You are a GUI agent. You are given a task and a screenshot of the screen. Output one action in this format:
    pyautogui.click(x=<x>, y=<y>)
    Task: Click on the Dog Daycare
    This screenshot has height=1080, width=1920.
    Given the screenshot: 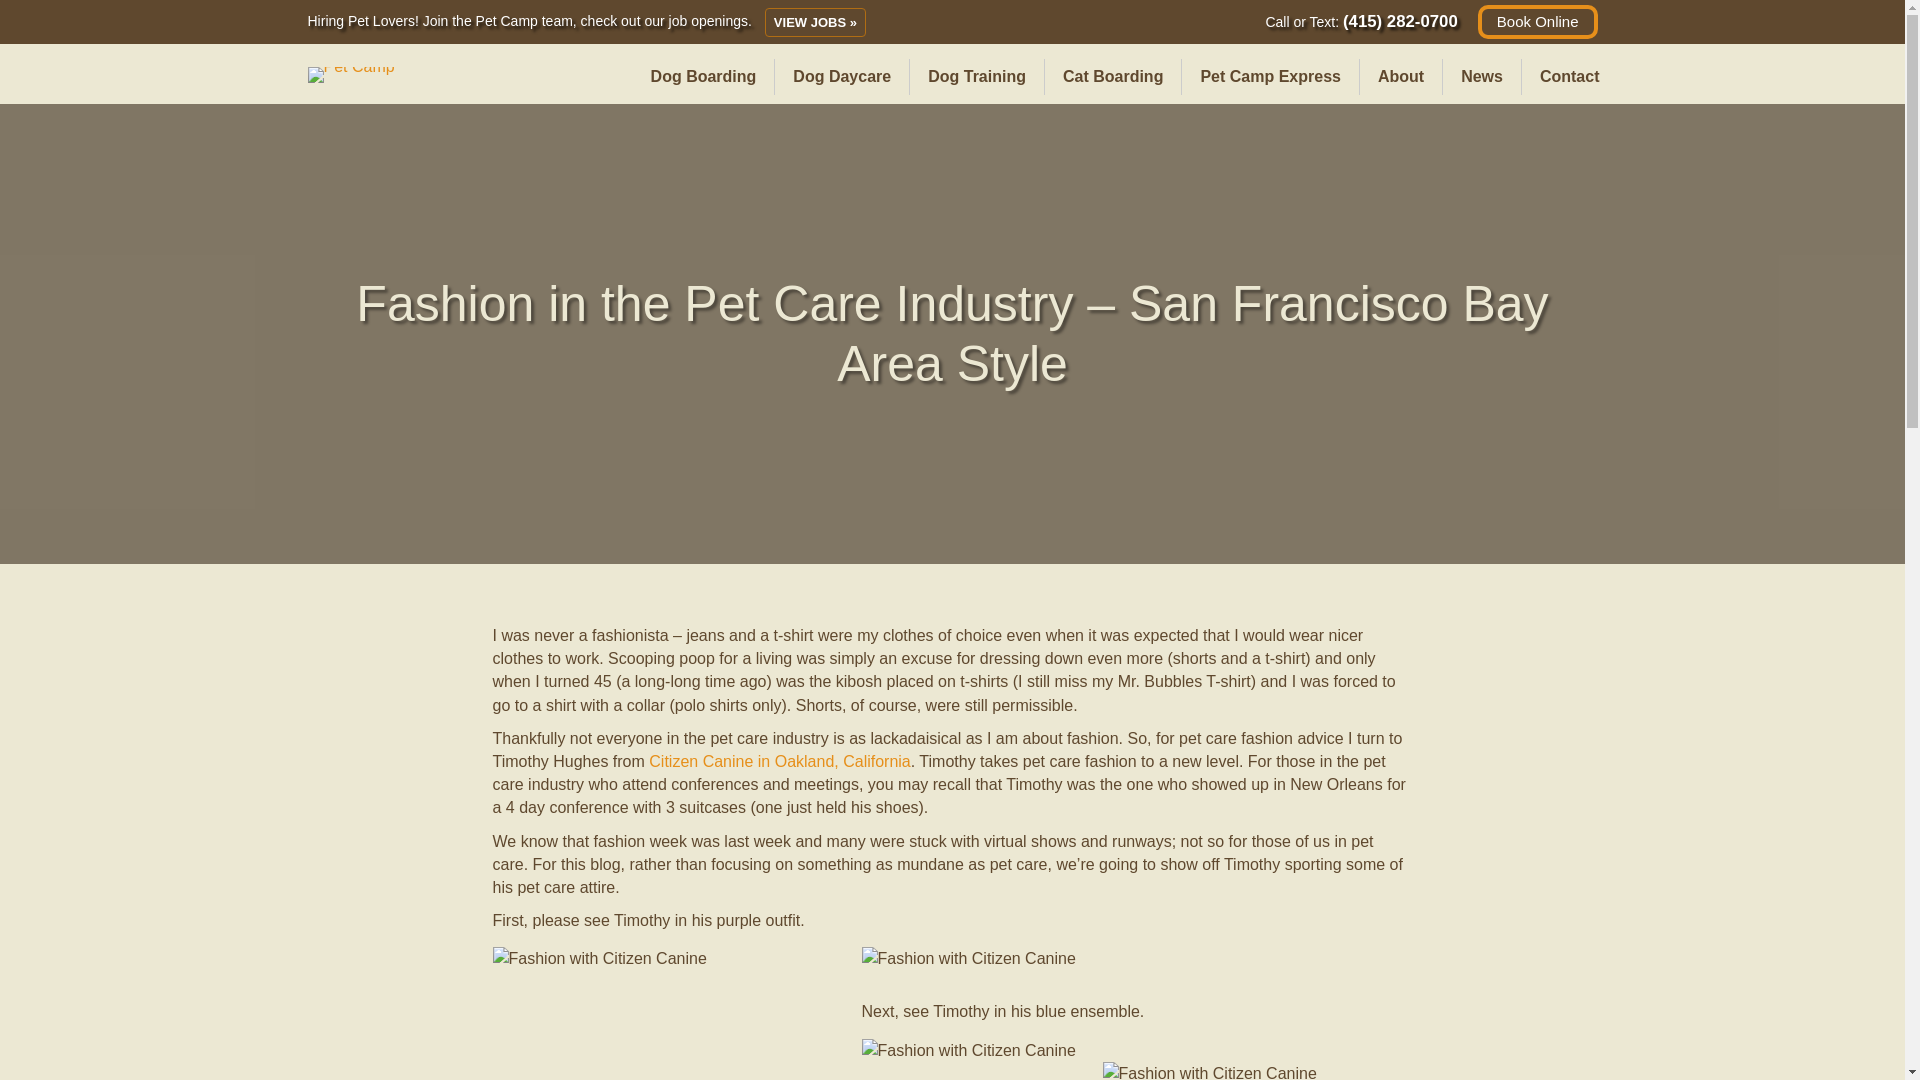 What is the action you would take?
    pyautogui.click(x=842, y=77)
    